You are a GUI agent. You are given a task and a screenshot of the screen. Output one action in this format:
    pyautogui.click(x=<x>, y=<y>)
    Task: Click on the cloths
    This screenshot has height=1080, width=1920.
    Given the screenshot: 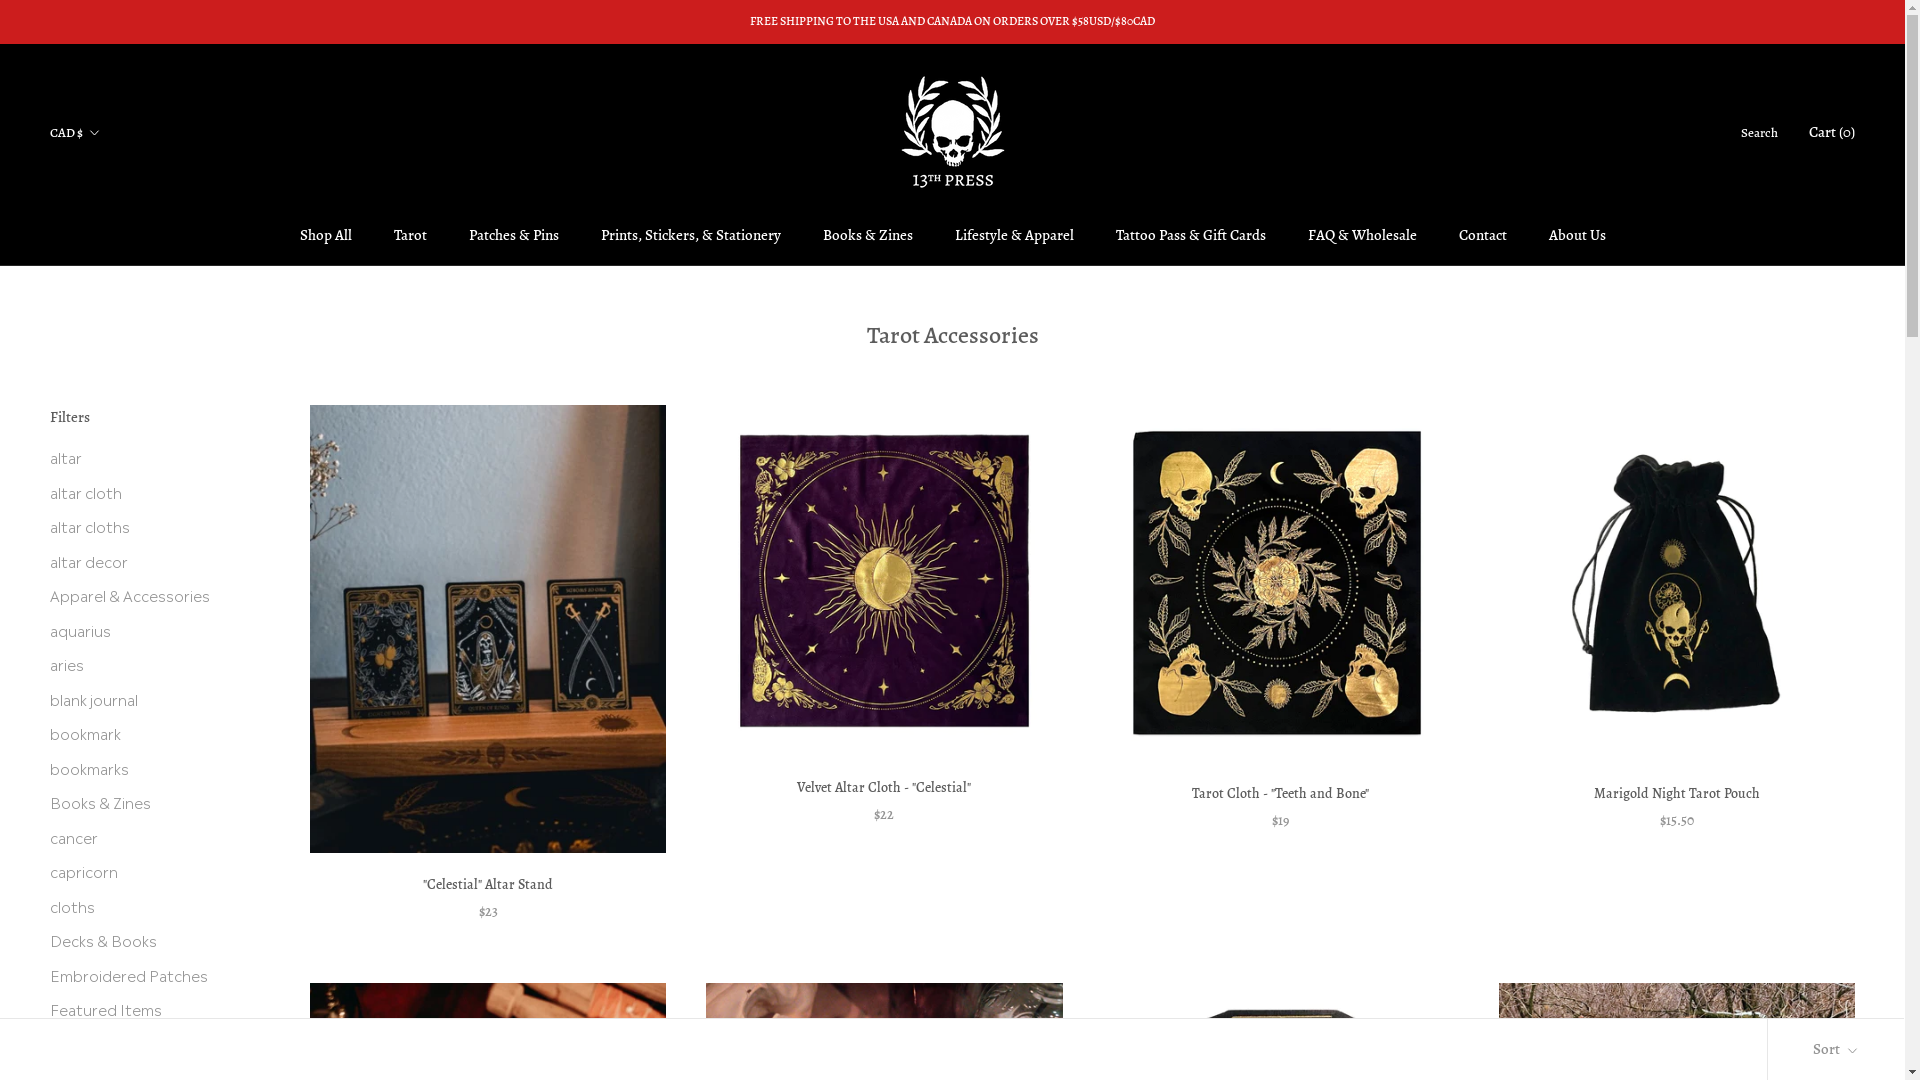 What is the action you would take?
    pyautogui.click(x=150, y=906)
    